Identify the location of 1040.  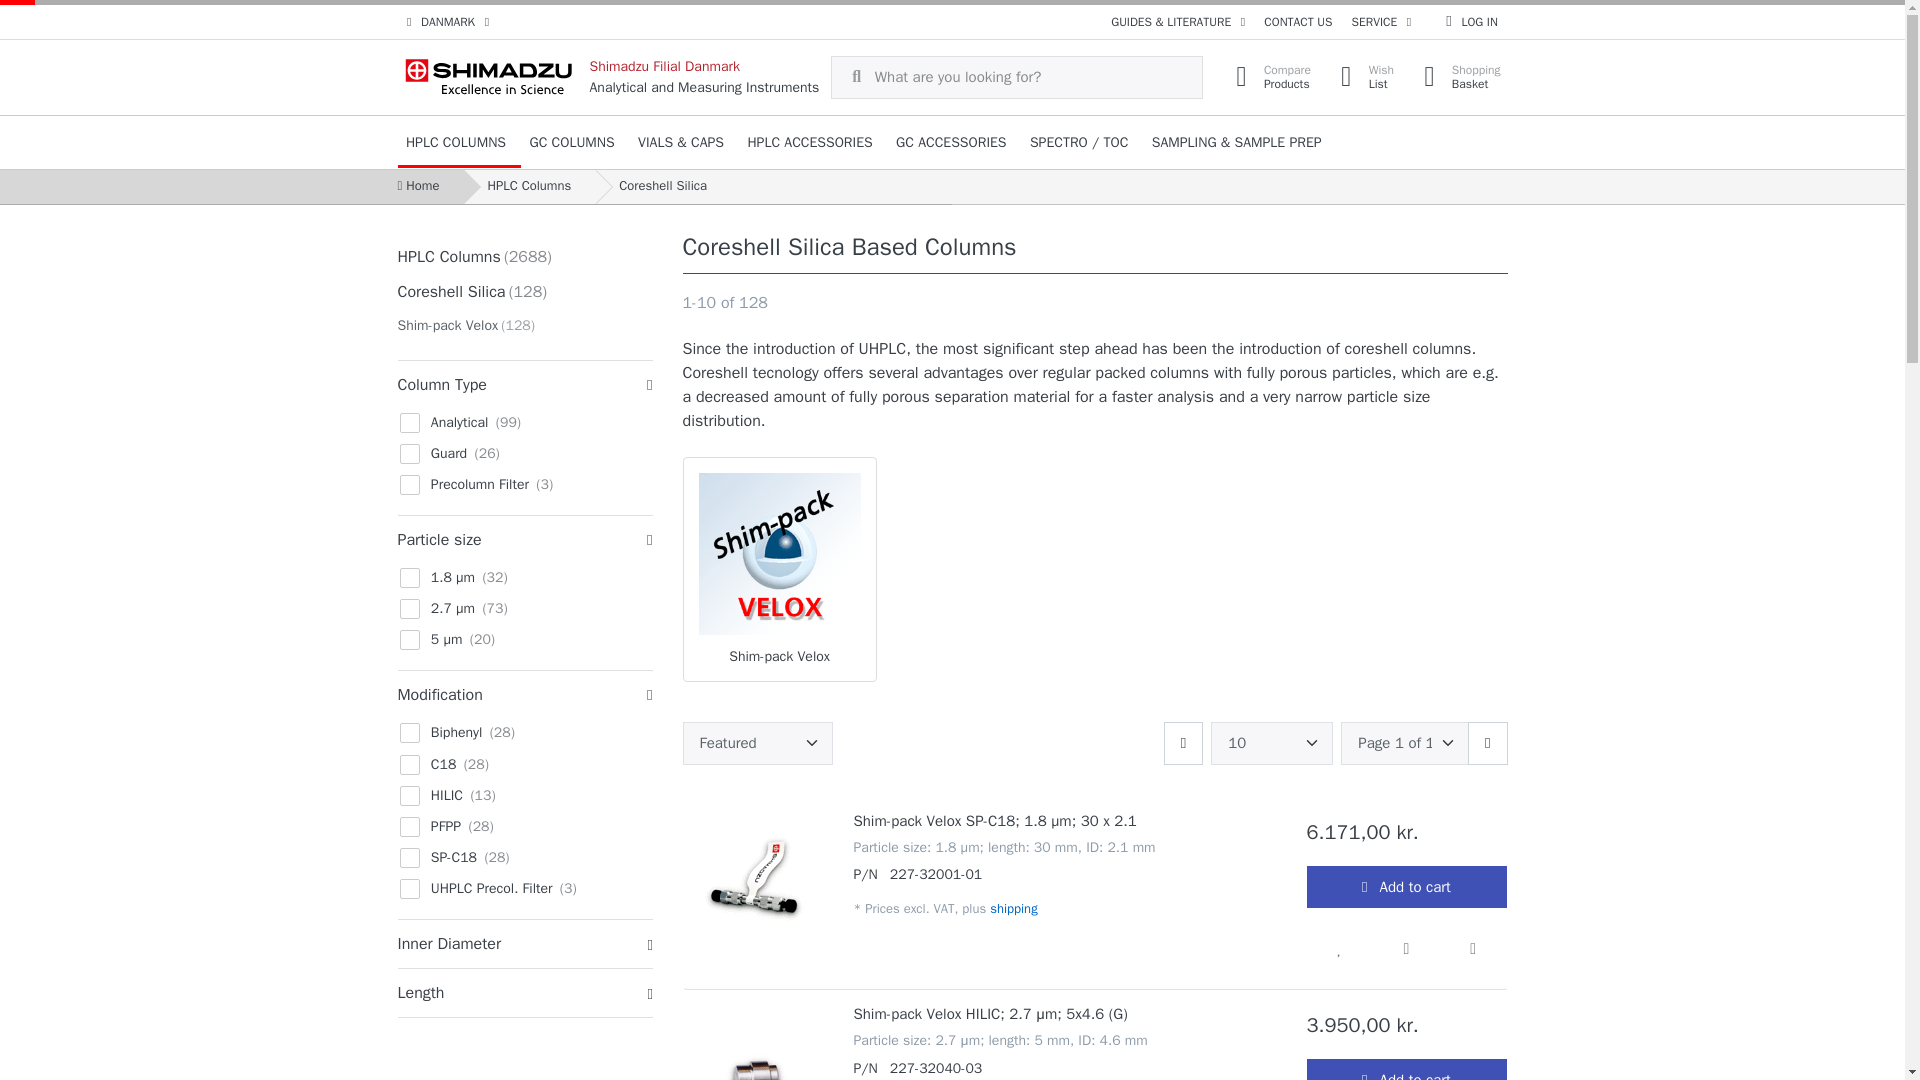
(404, 636).